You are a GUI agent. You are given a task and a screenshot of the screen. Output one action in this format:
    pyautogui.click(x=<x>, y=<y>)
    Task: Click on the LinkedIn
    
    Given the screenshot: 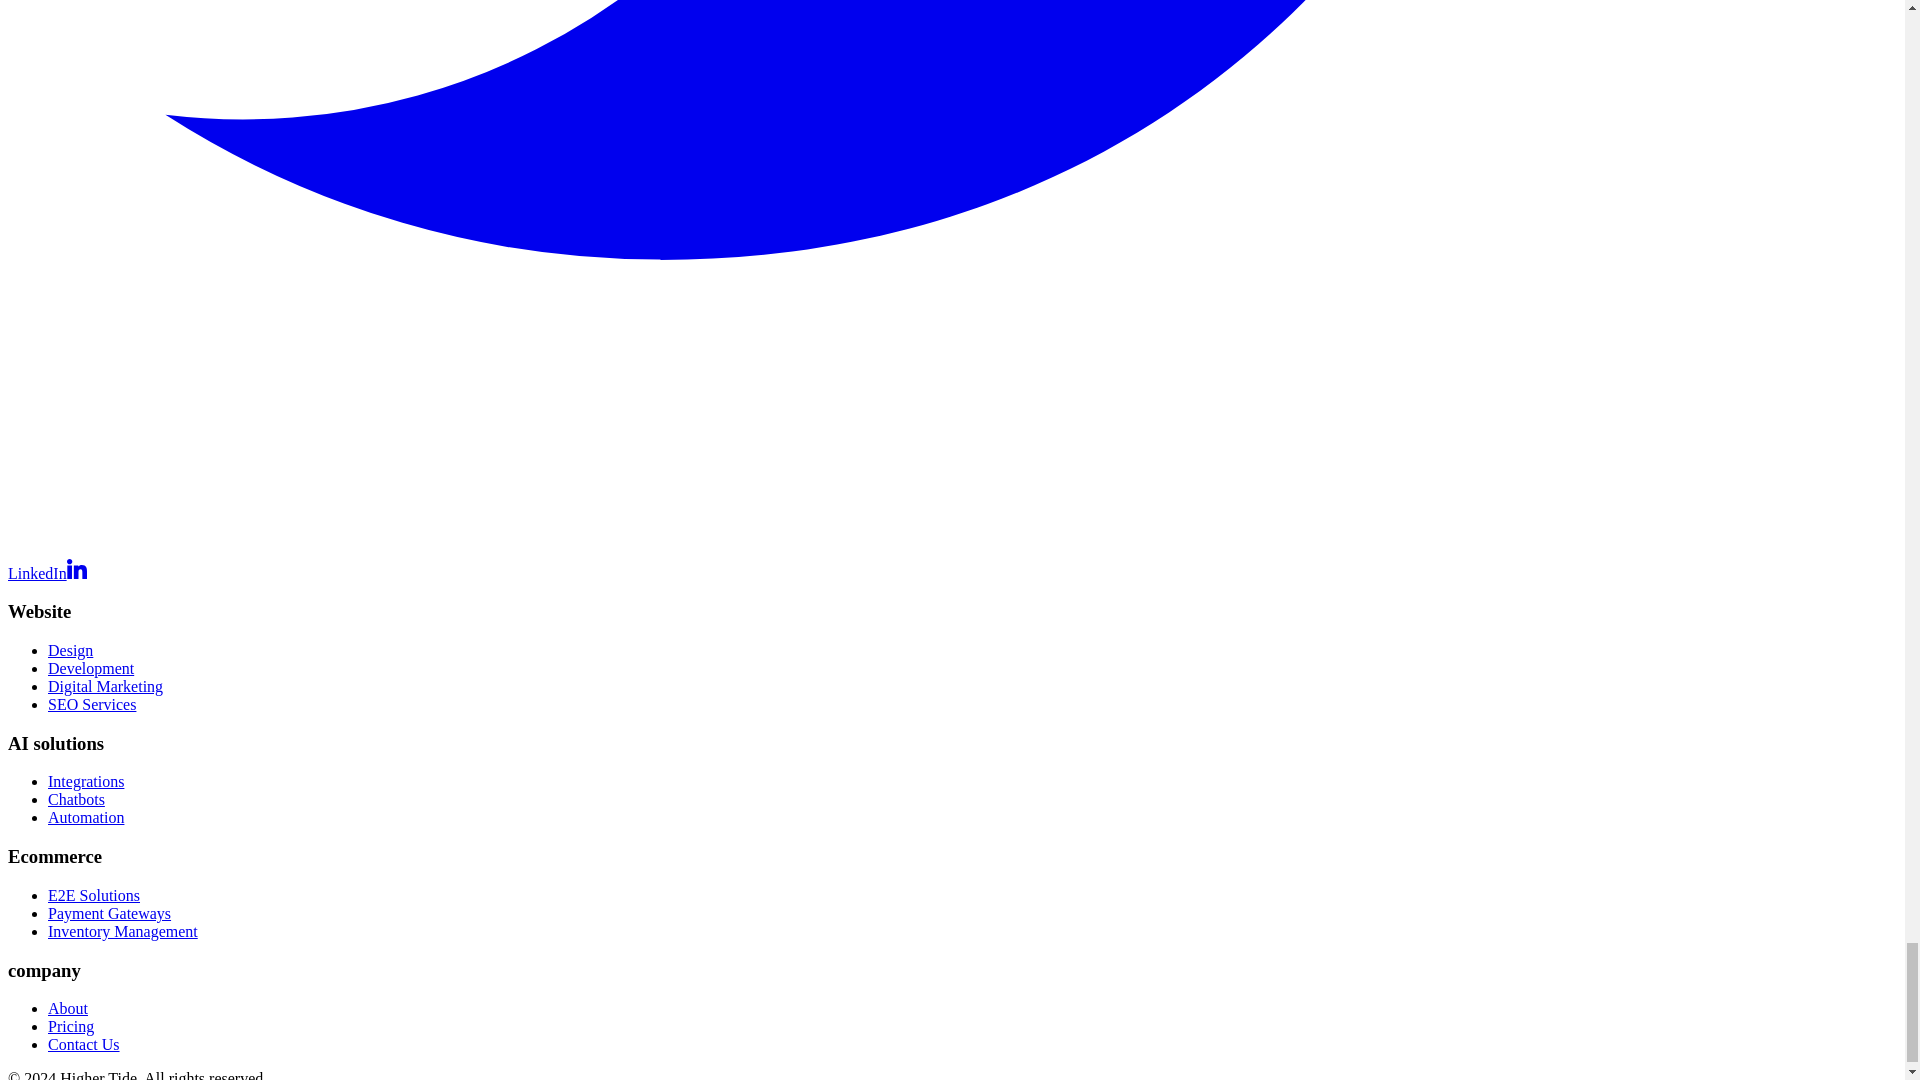 What is the action you would take?
    pyautogui.click(x=46, y=573)
    